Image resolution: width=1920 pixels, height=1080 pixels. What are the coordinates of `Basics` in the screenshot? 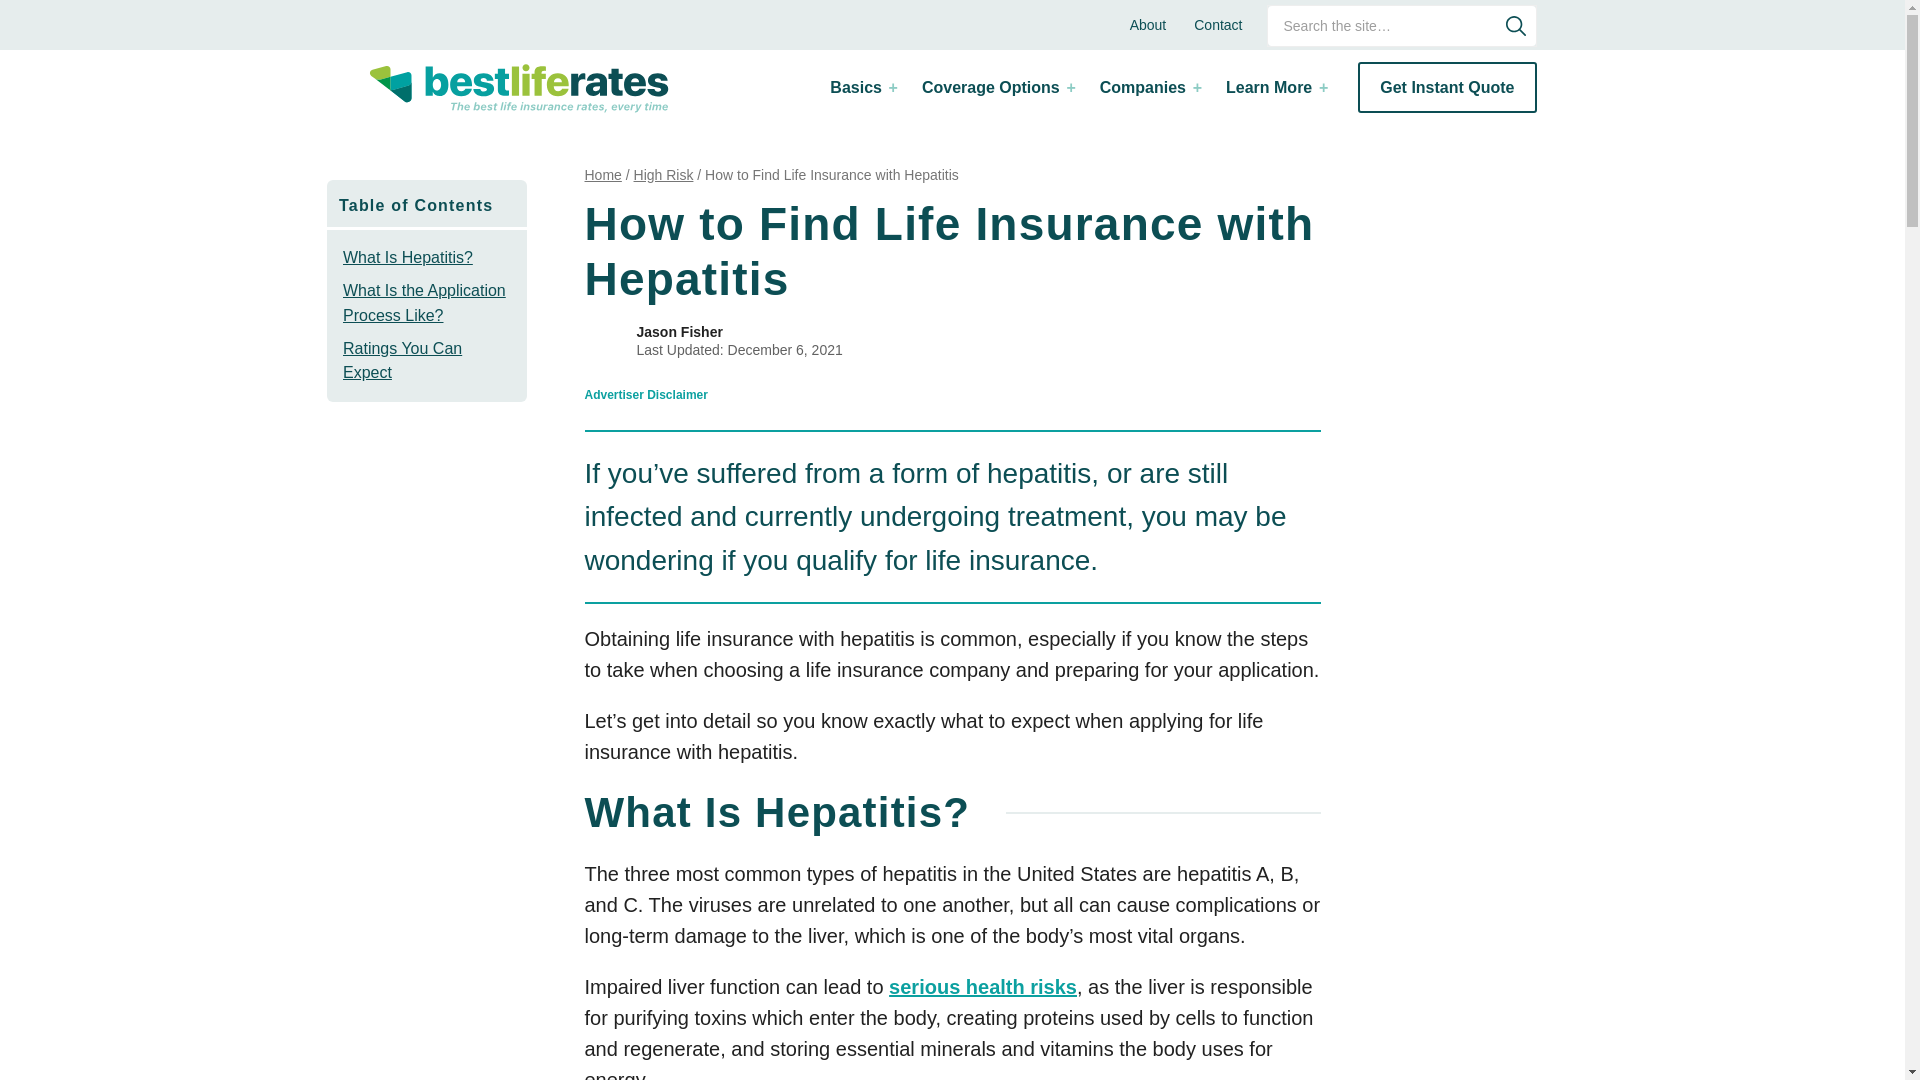 It's located at (862, 87).